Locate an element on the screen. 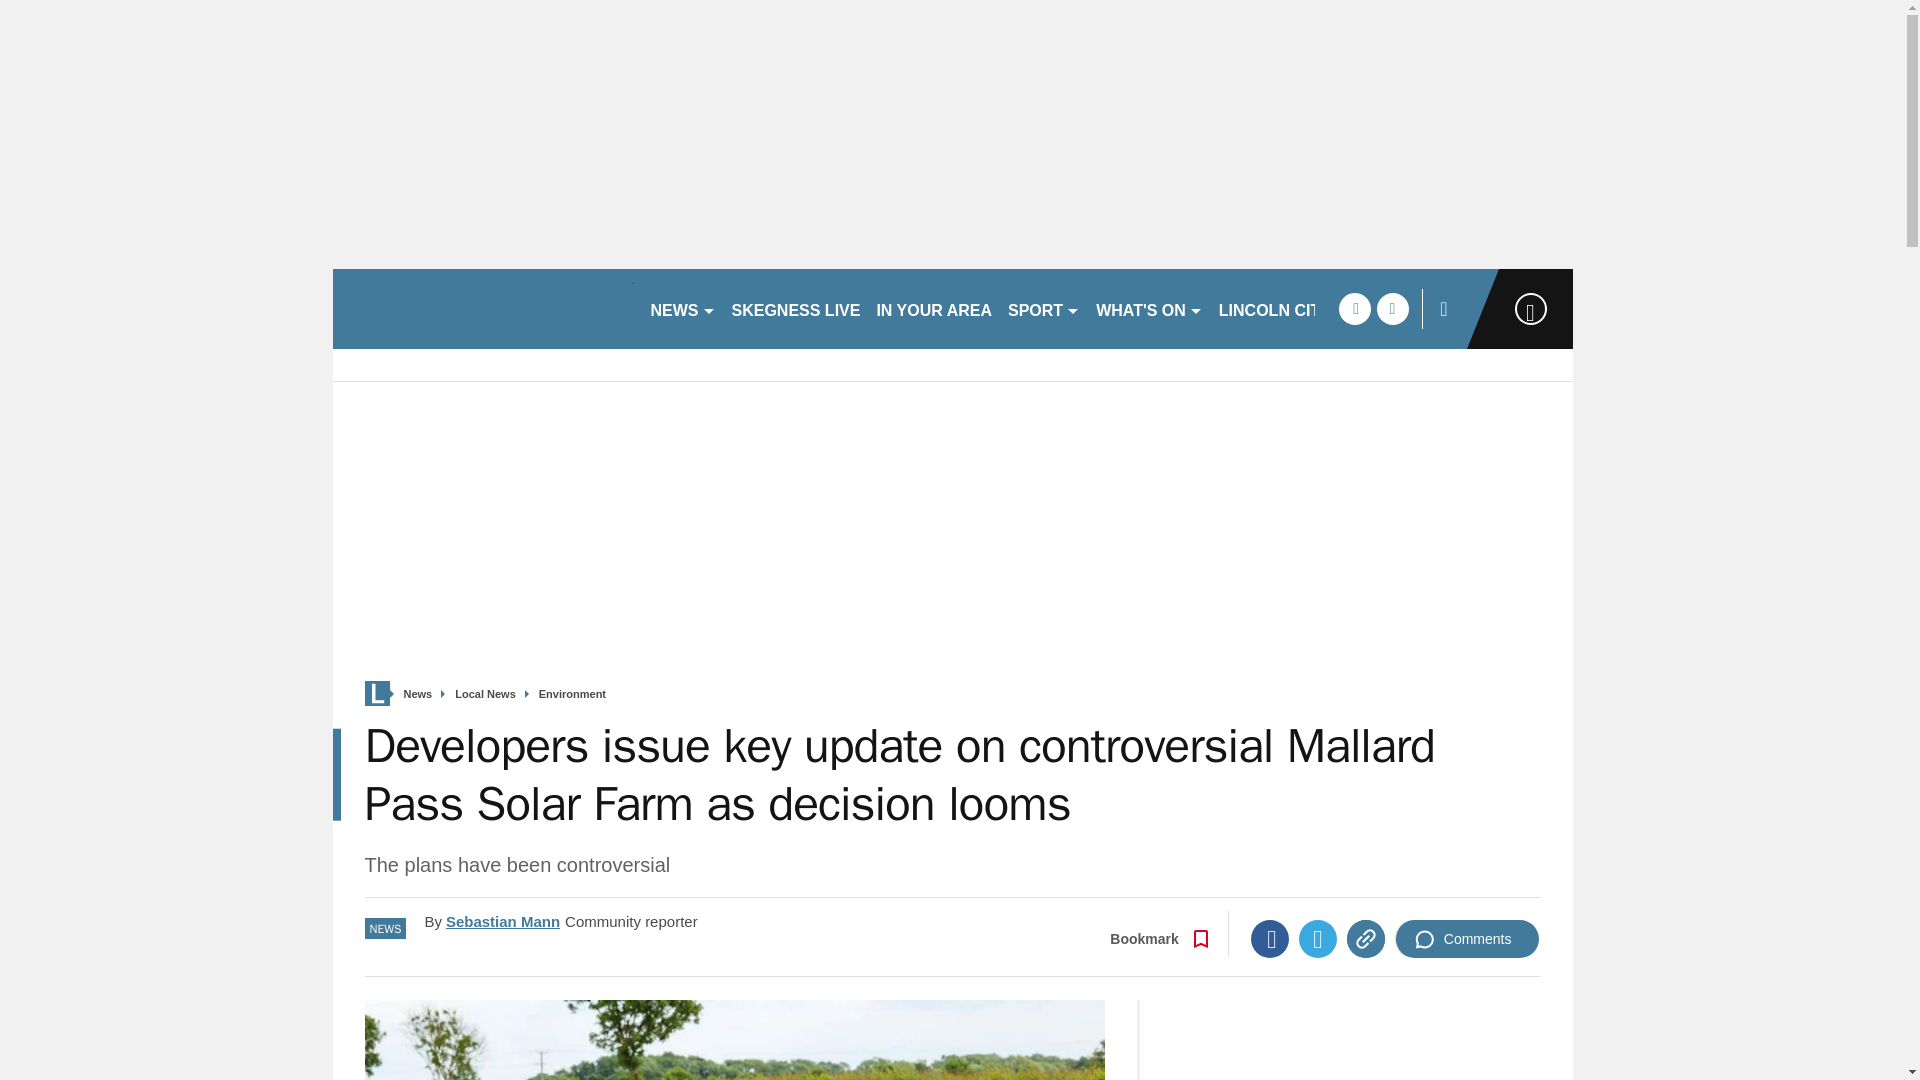 This screenshot has height=1080, width=1920. LINCOLN CITY FC is located at coordinates (1287, 308).